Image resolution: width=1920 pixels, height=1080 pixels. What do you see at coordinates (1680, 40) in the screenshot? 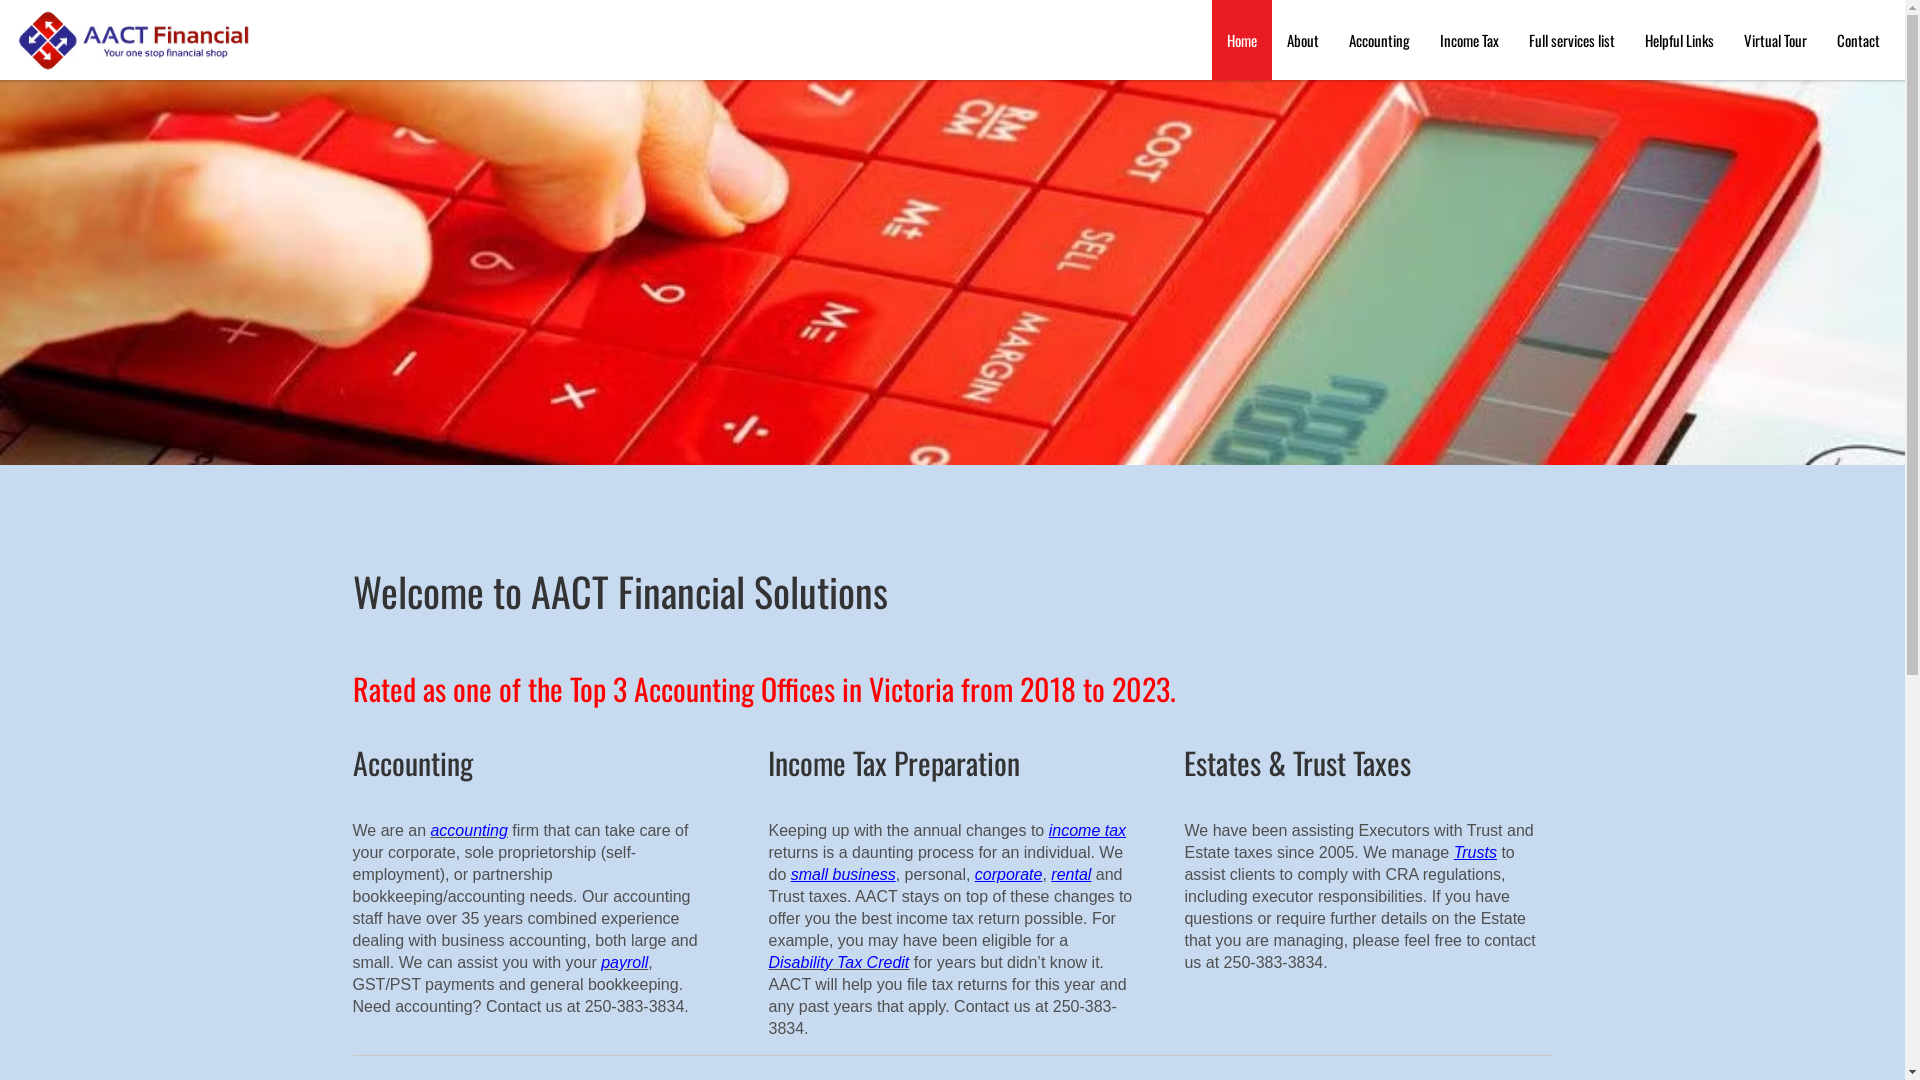
I see `Helpful Links` at bounding box center [1680, 40].